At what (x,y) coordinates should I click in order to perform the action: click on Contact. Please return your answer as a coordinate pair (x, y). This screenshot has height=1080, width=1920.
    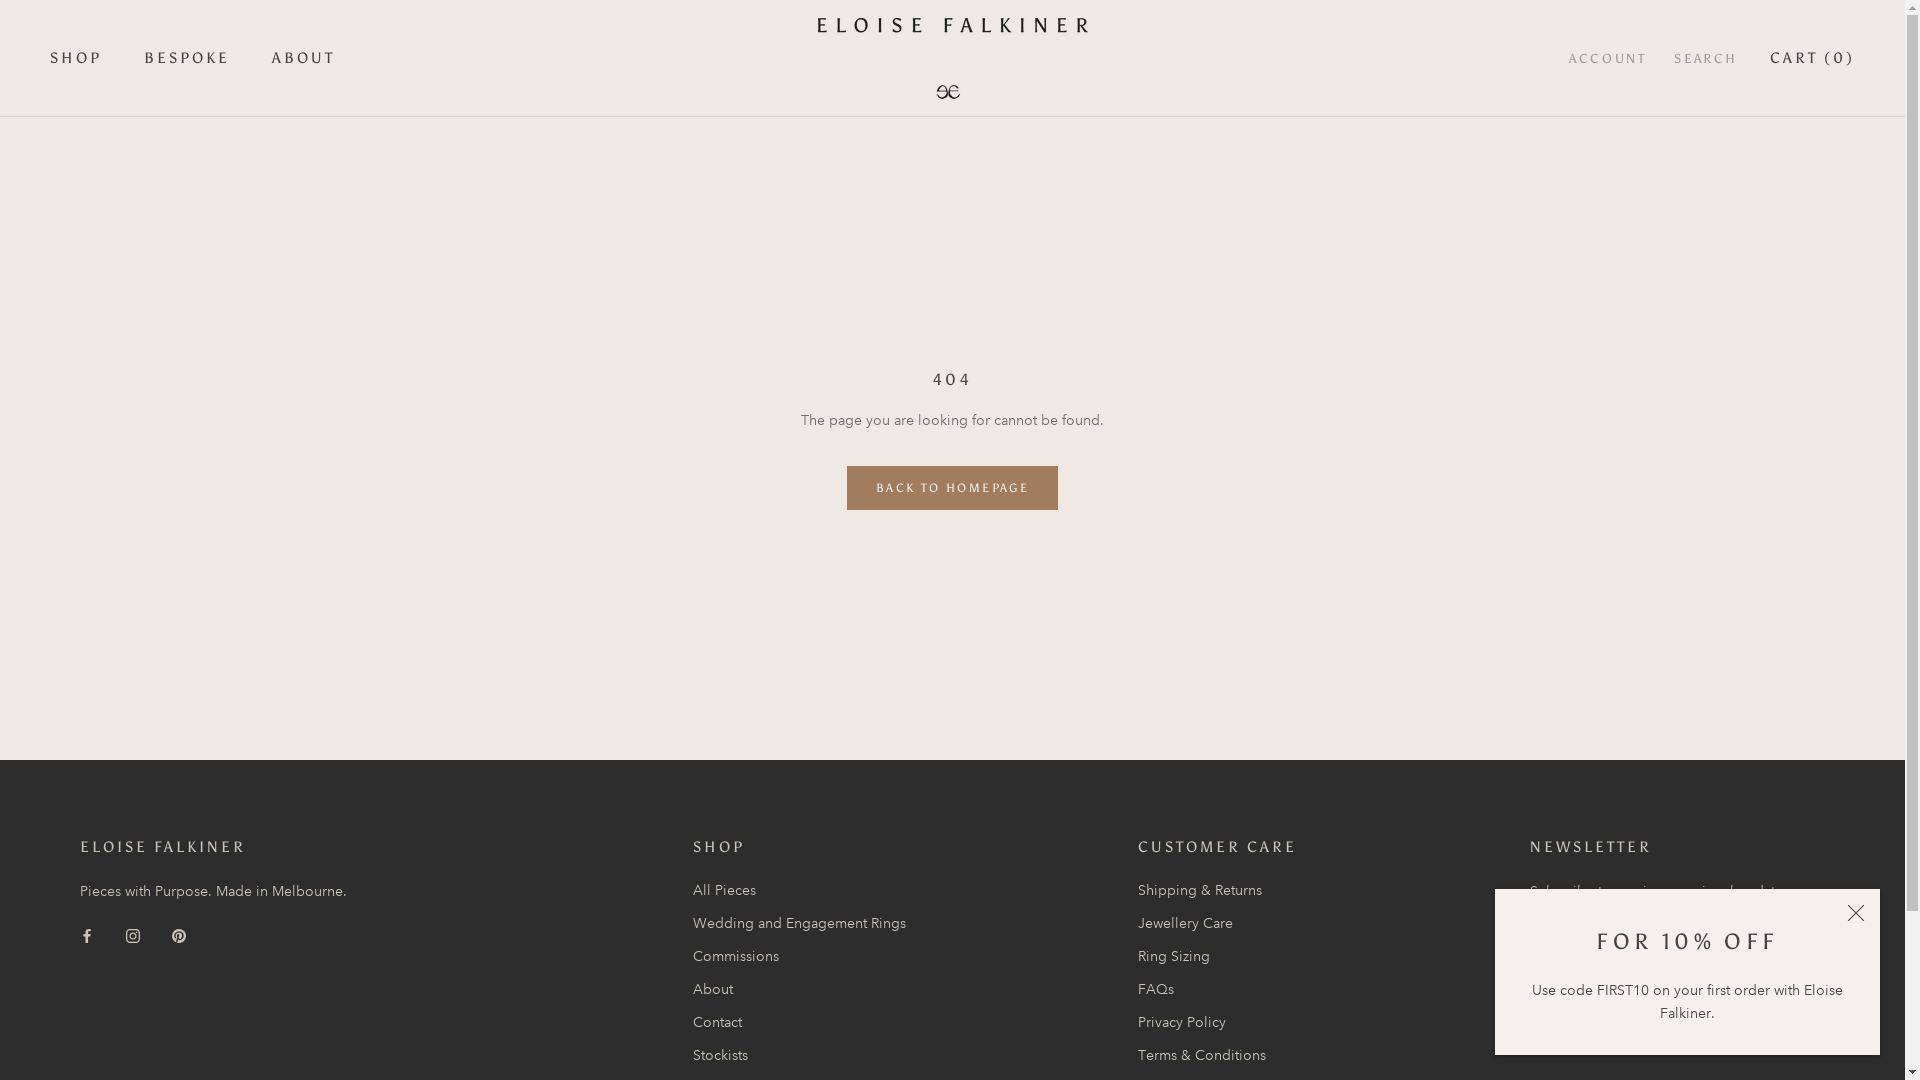
    Looking at the image, I should click on (800, 1022).